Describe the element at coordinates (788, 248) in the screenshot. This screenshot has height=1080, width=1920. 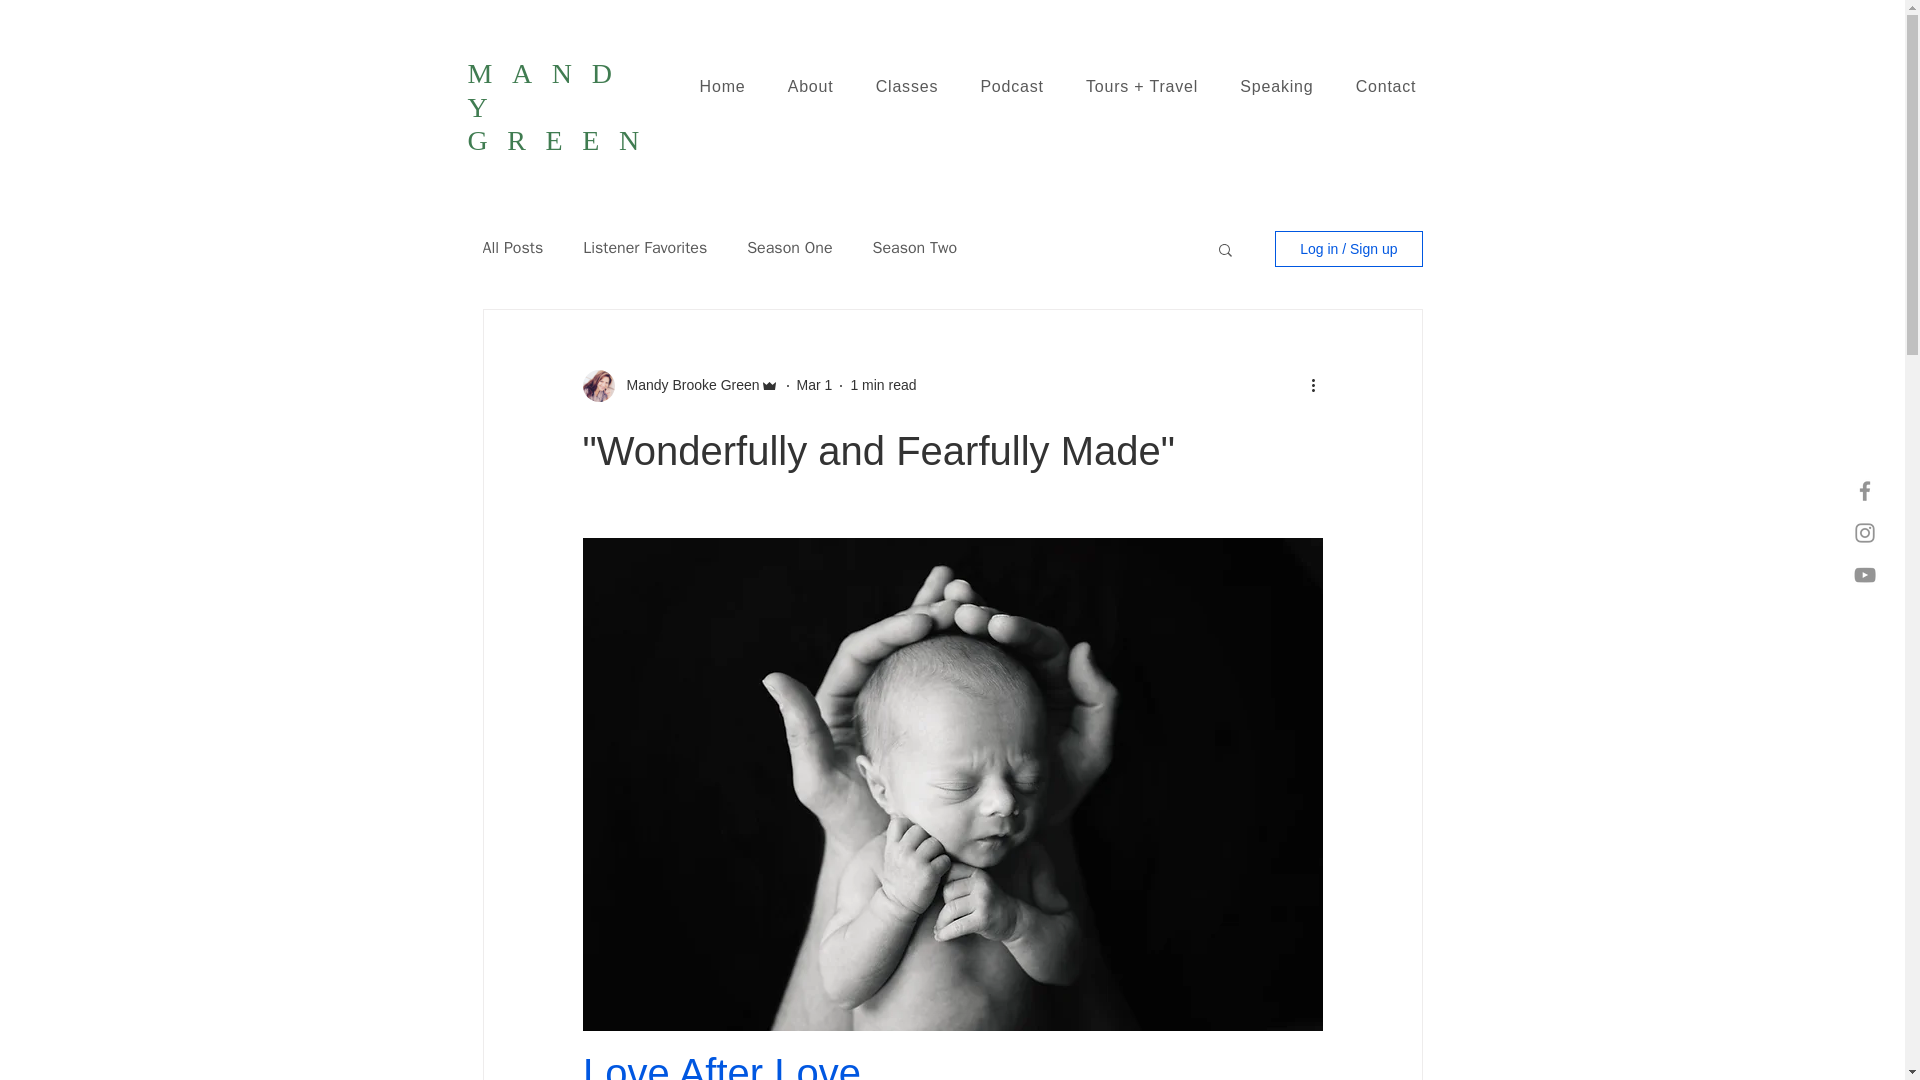
I see `Season One` at that location.